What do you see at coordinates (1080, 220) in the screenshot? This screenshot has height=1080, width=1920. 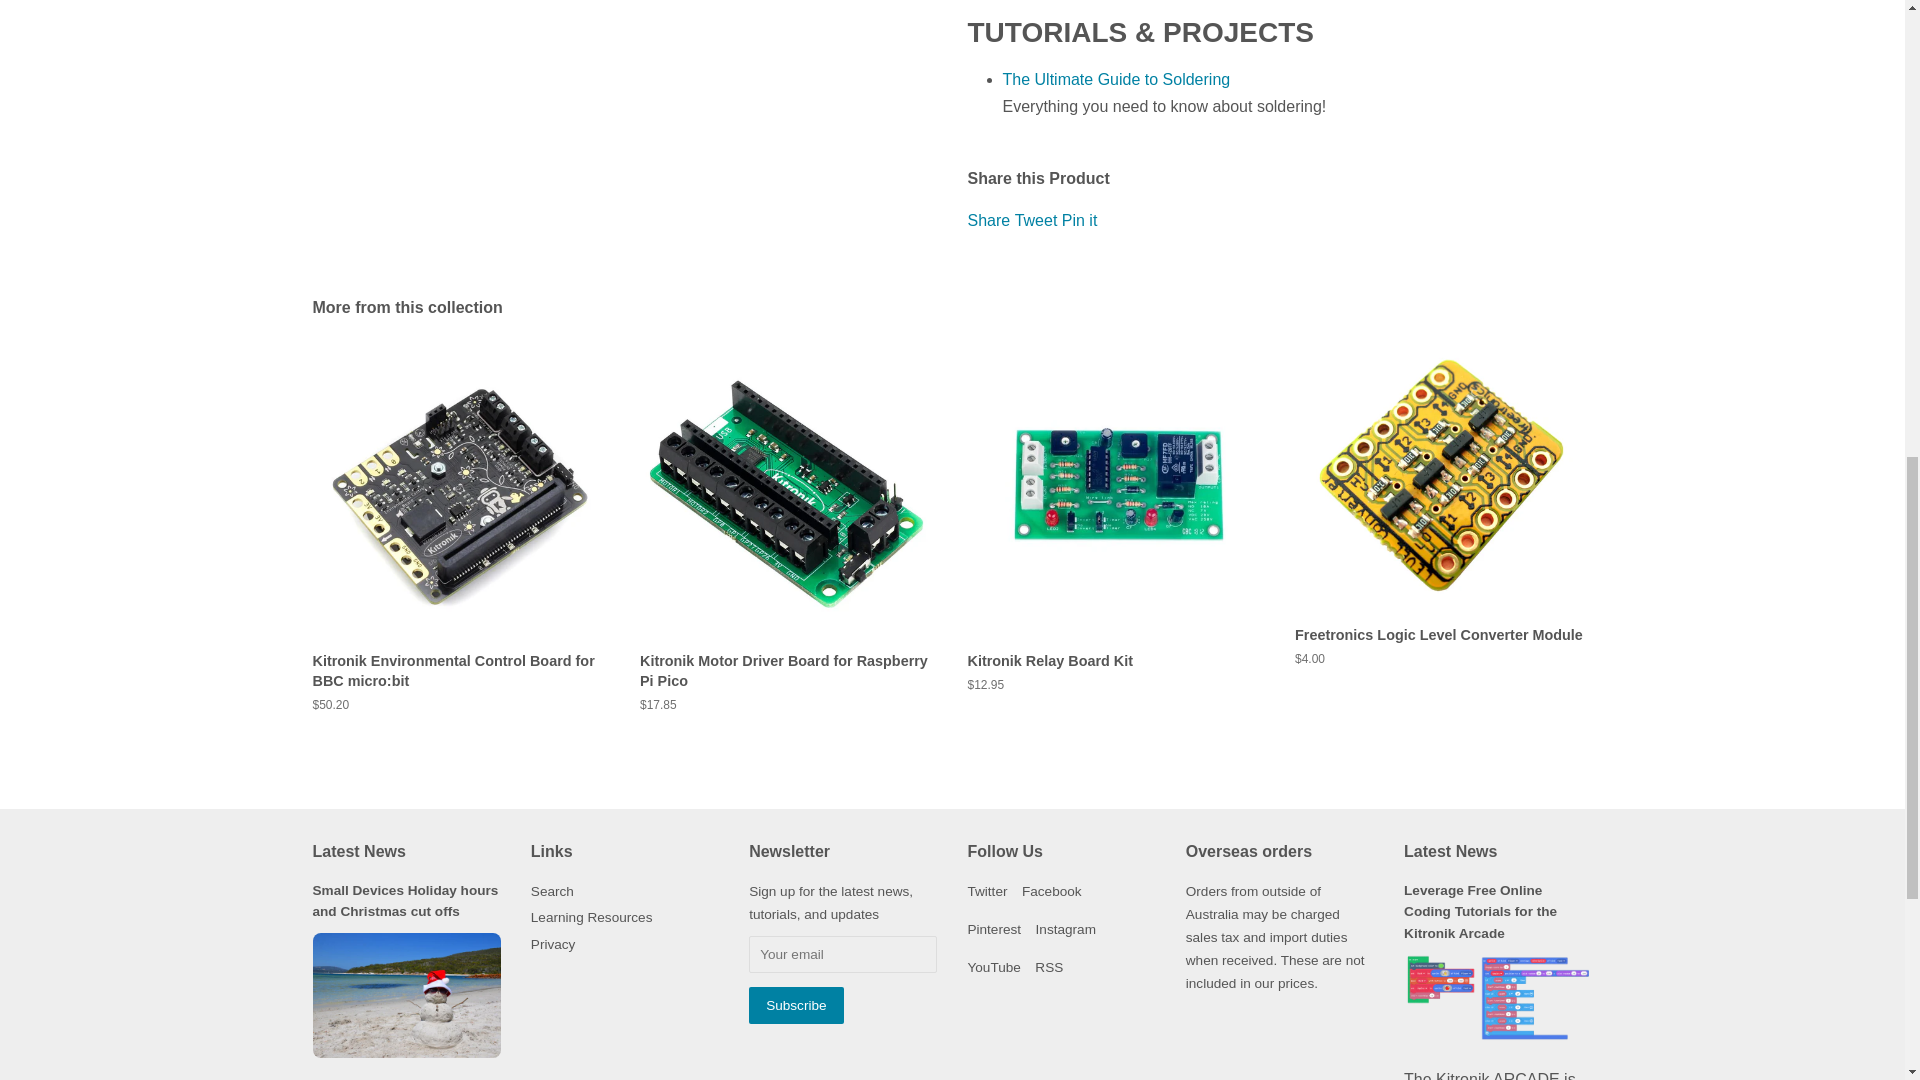 I see `Pin on Pinterest` at bounding box center [1080, 220].